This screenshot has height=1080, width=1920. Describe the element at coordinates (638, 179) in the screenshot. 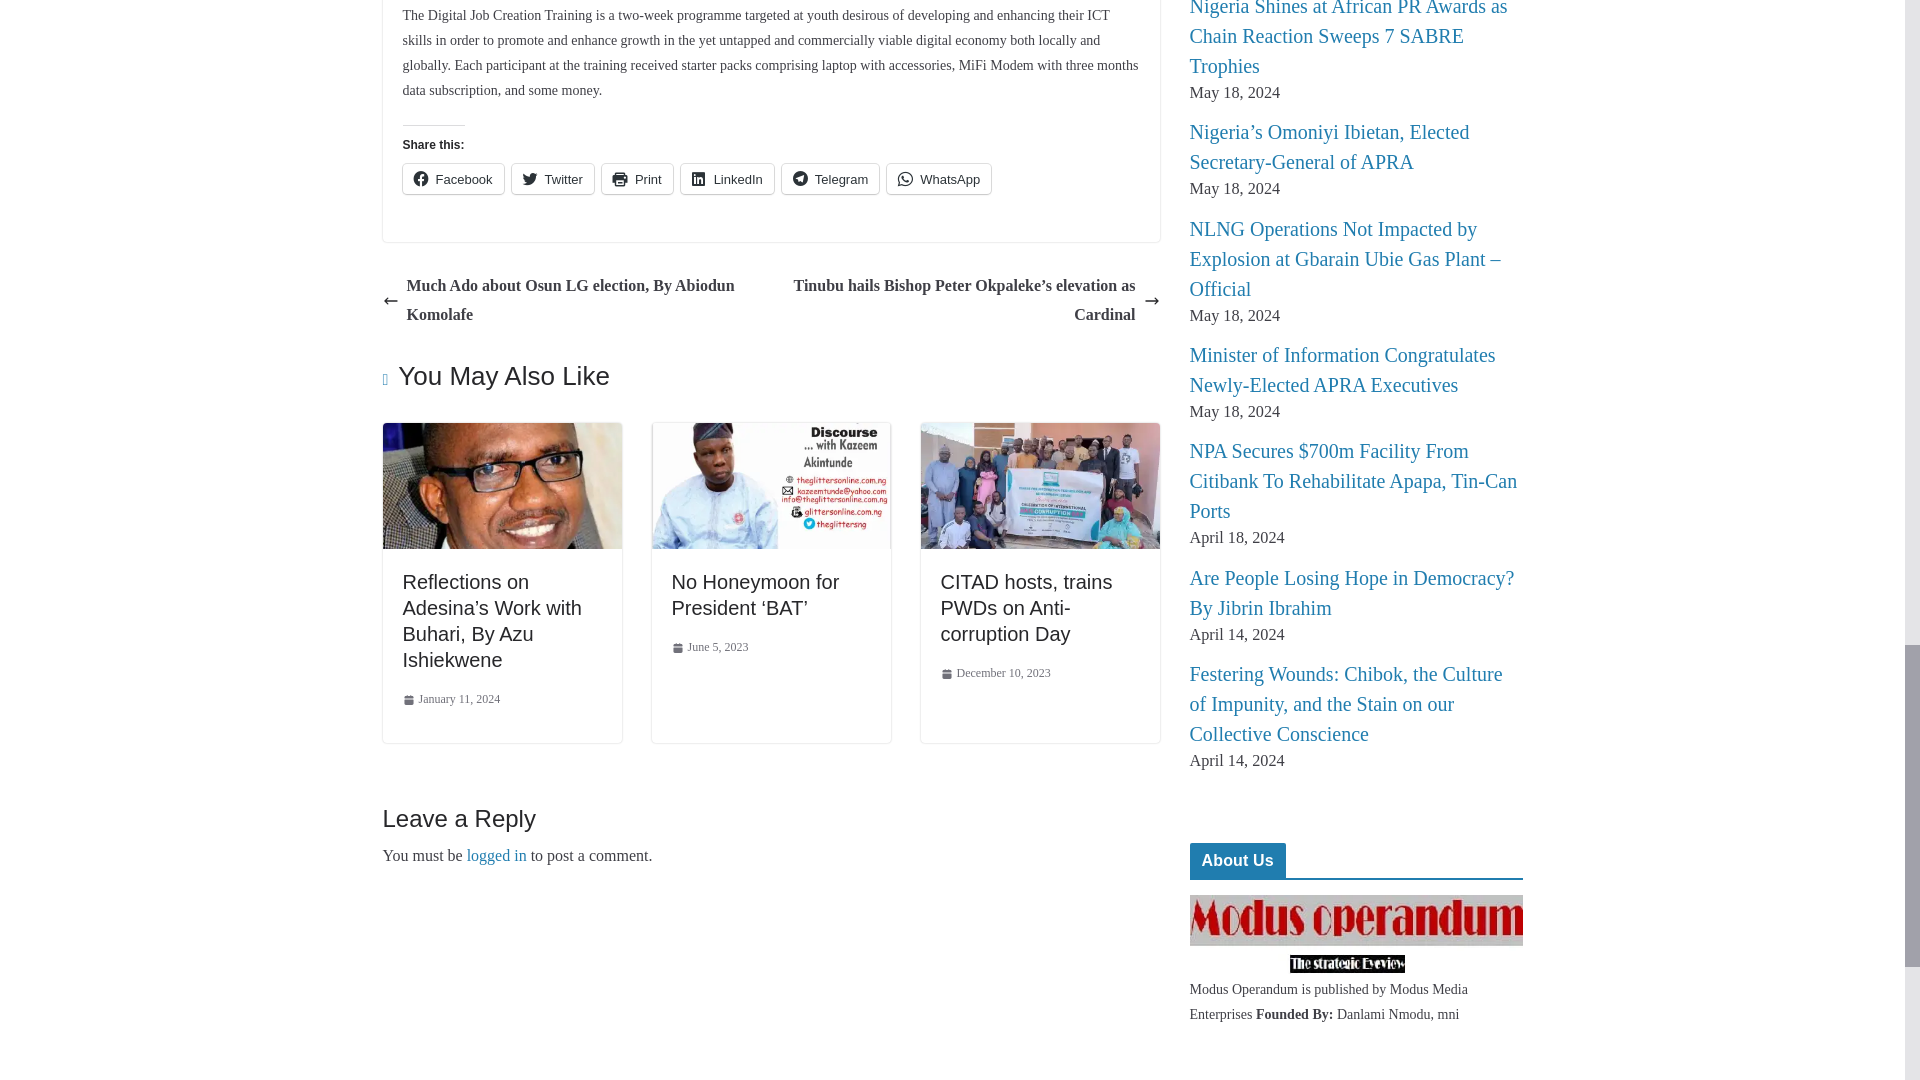

I see `Print` at that location.